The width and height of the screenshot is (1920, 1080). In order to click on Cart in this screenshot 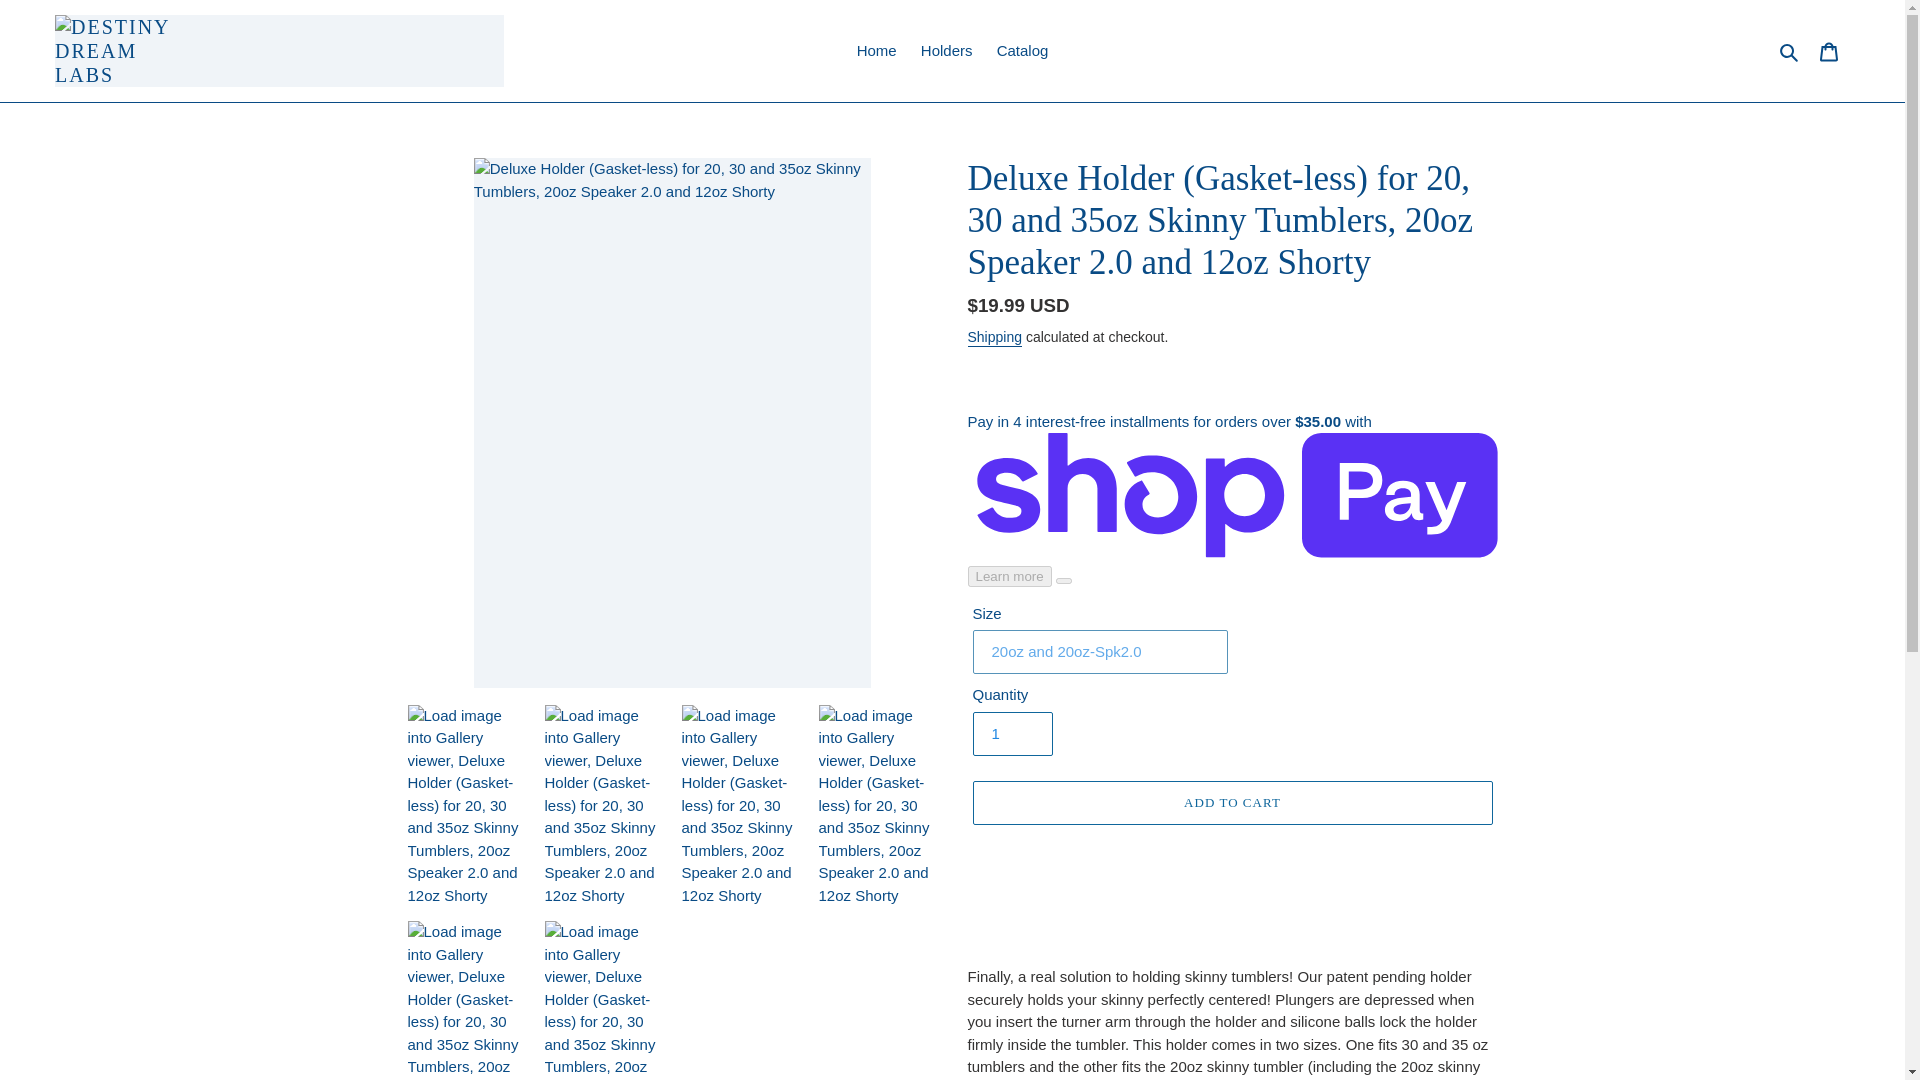, I will do `click(1829, 52)`.